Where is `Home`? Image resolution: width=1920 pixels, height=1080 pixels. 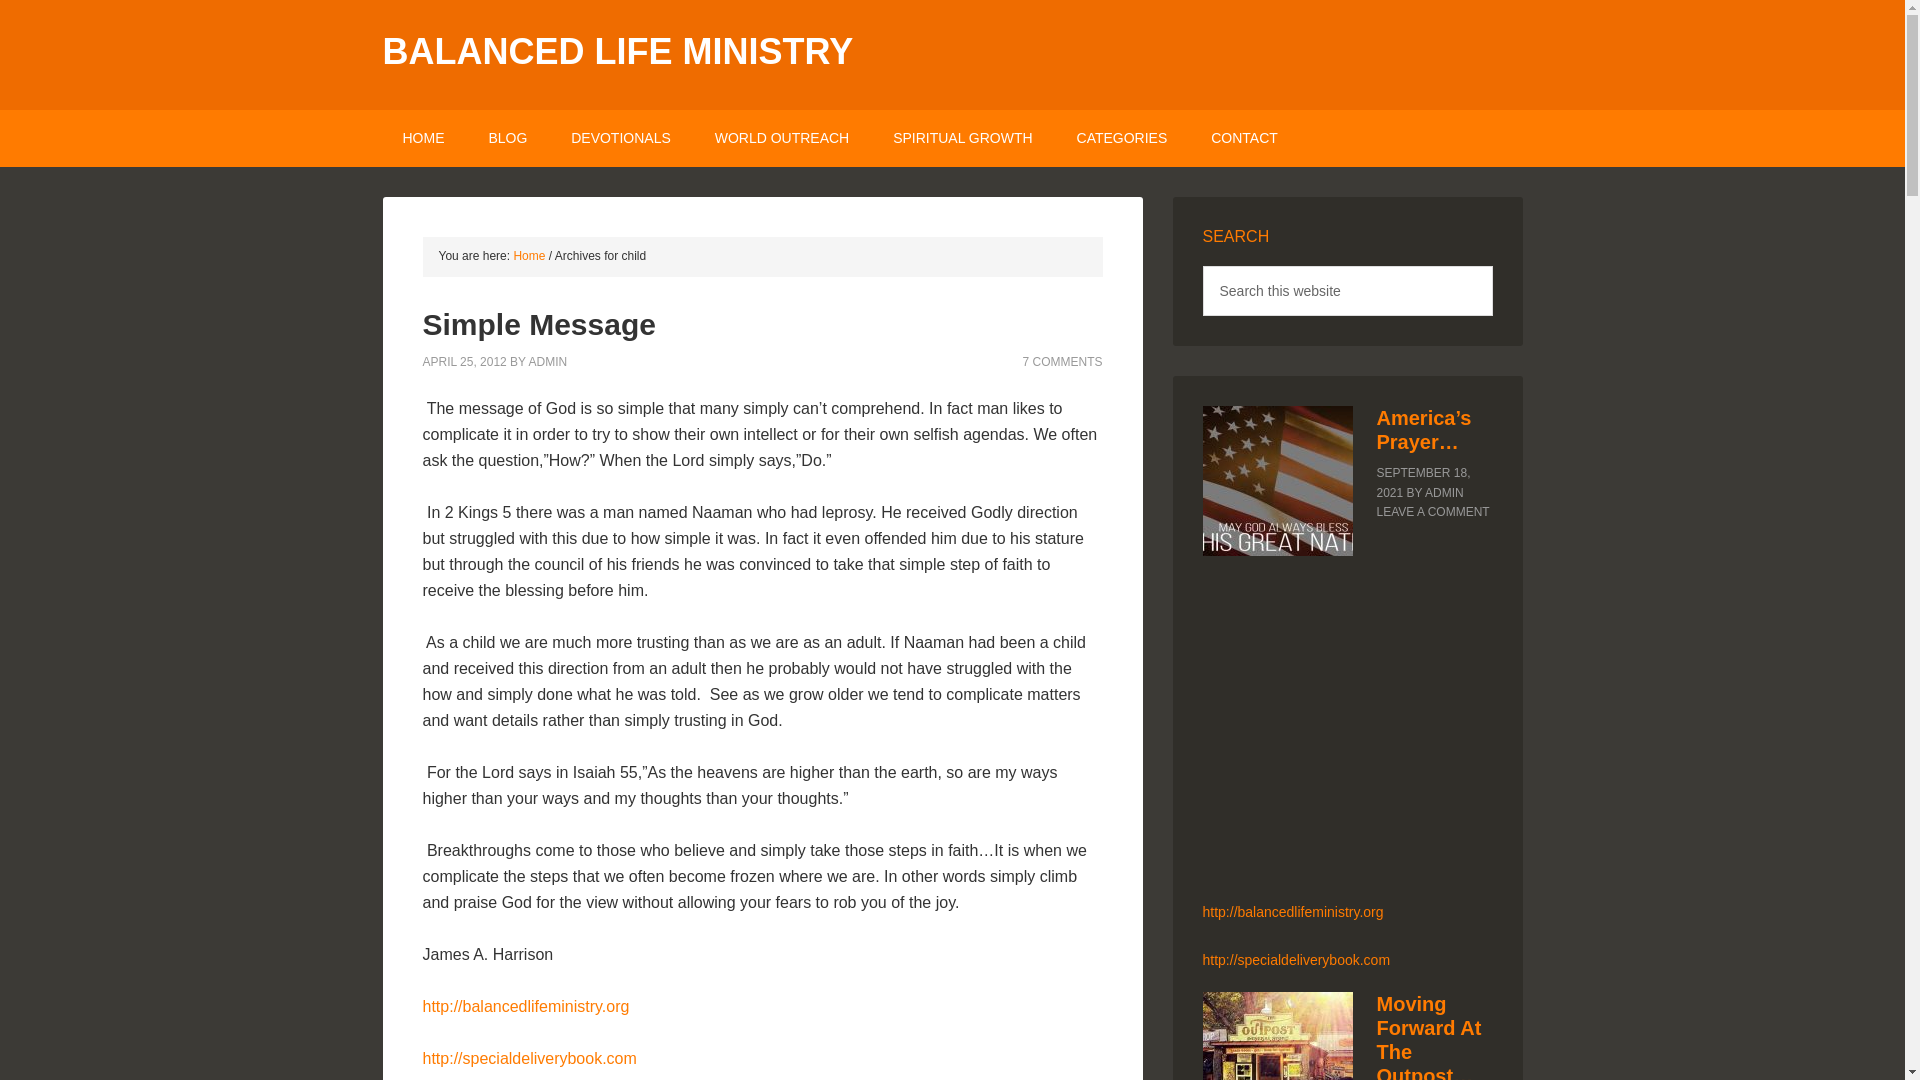
Home is located at coordinates (528, 256).